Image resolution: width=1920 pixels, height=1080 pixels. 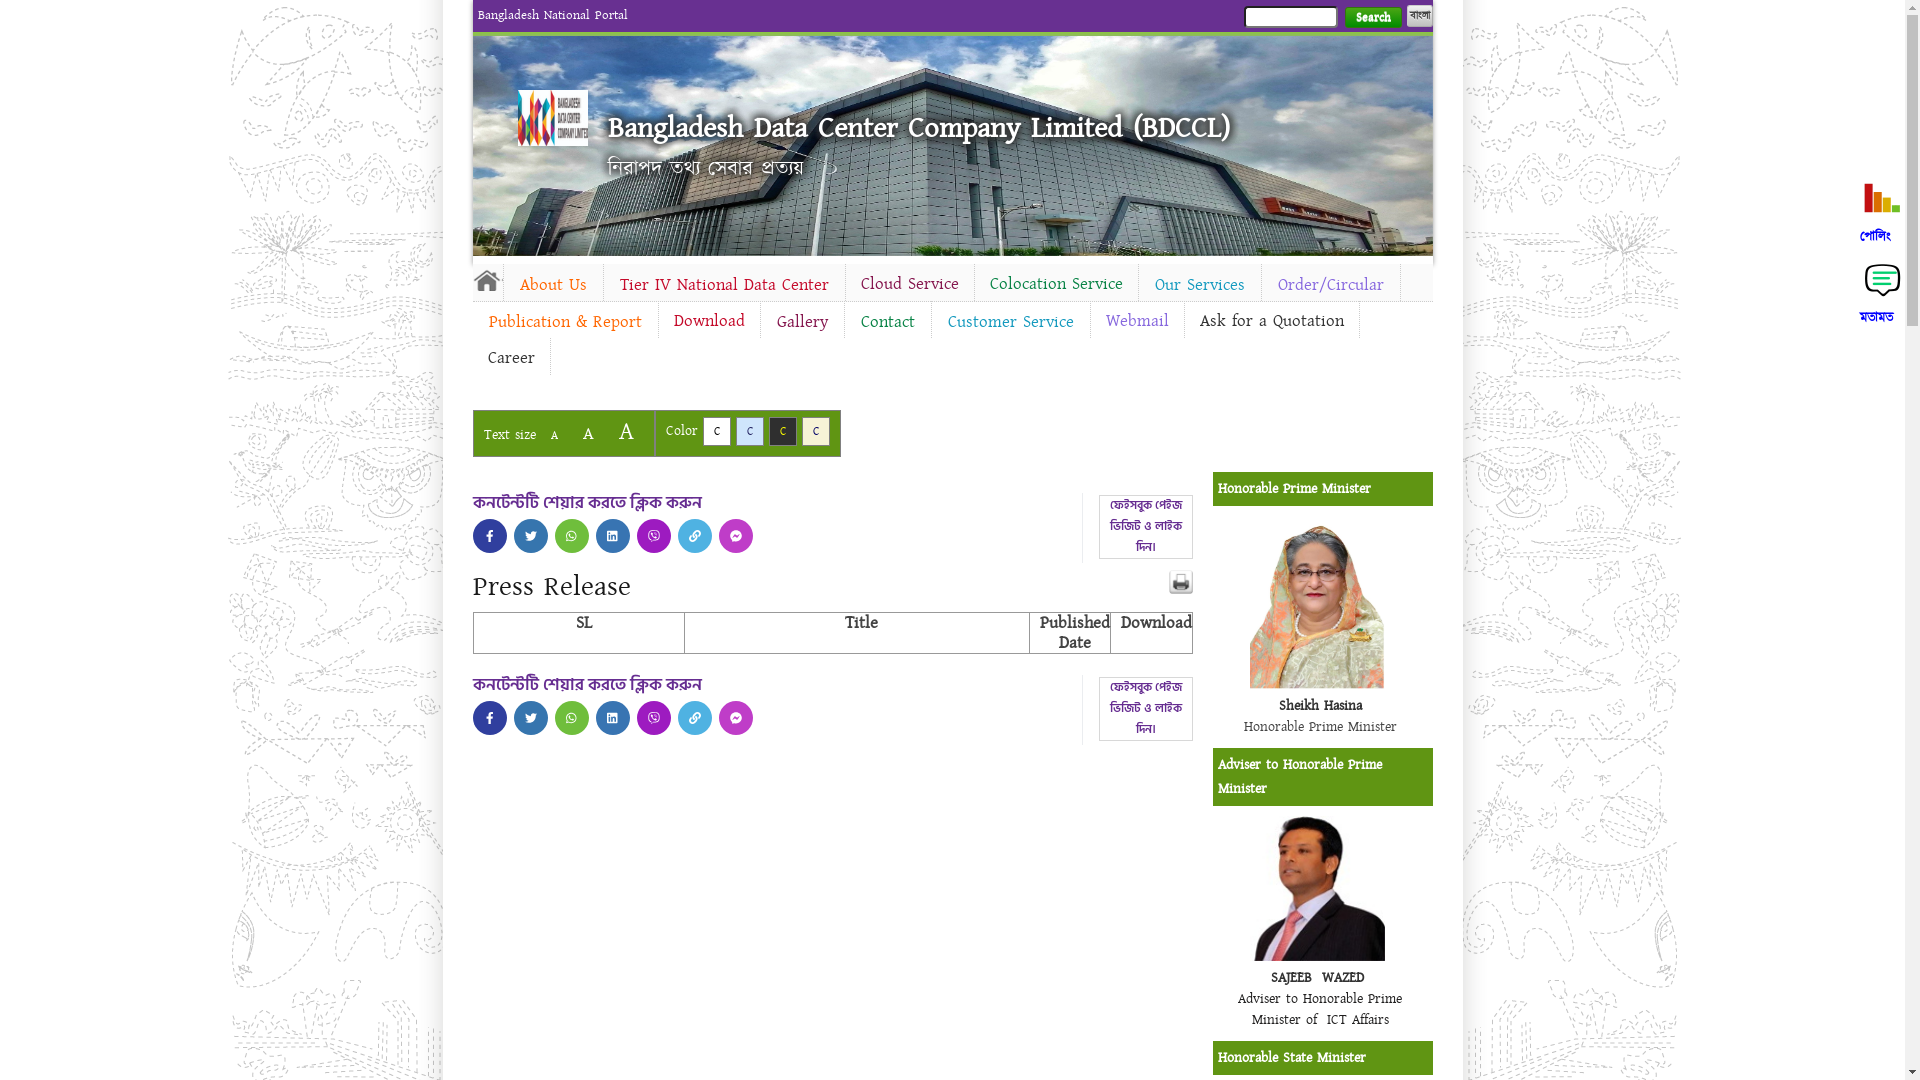 I want to click on Colocation Service, so click(x=1056, y=284).